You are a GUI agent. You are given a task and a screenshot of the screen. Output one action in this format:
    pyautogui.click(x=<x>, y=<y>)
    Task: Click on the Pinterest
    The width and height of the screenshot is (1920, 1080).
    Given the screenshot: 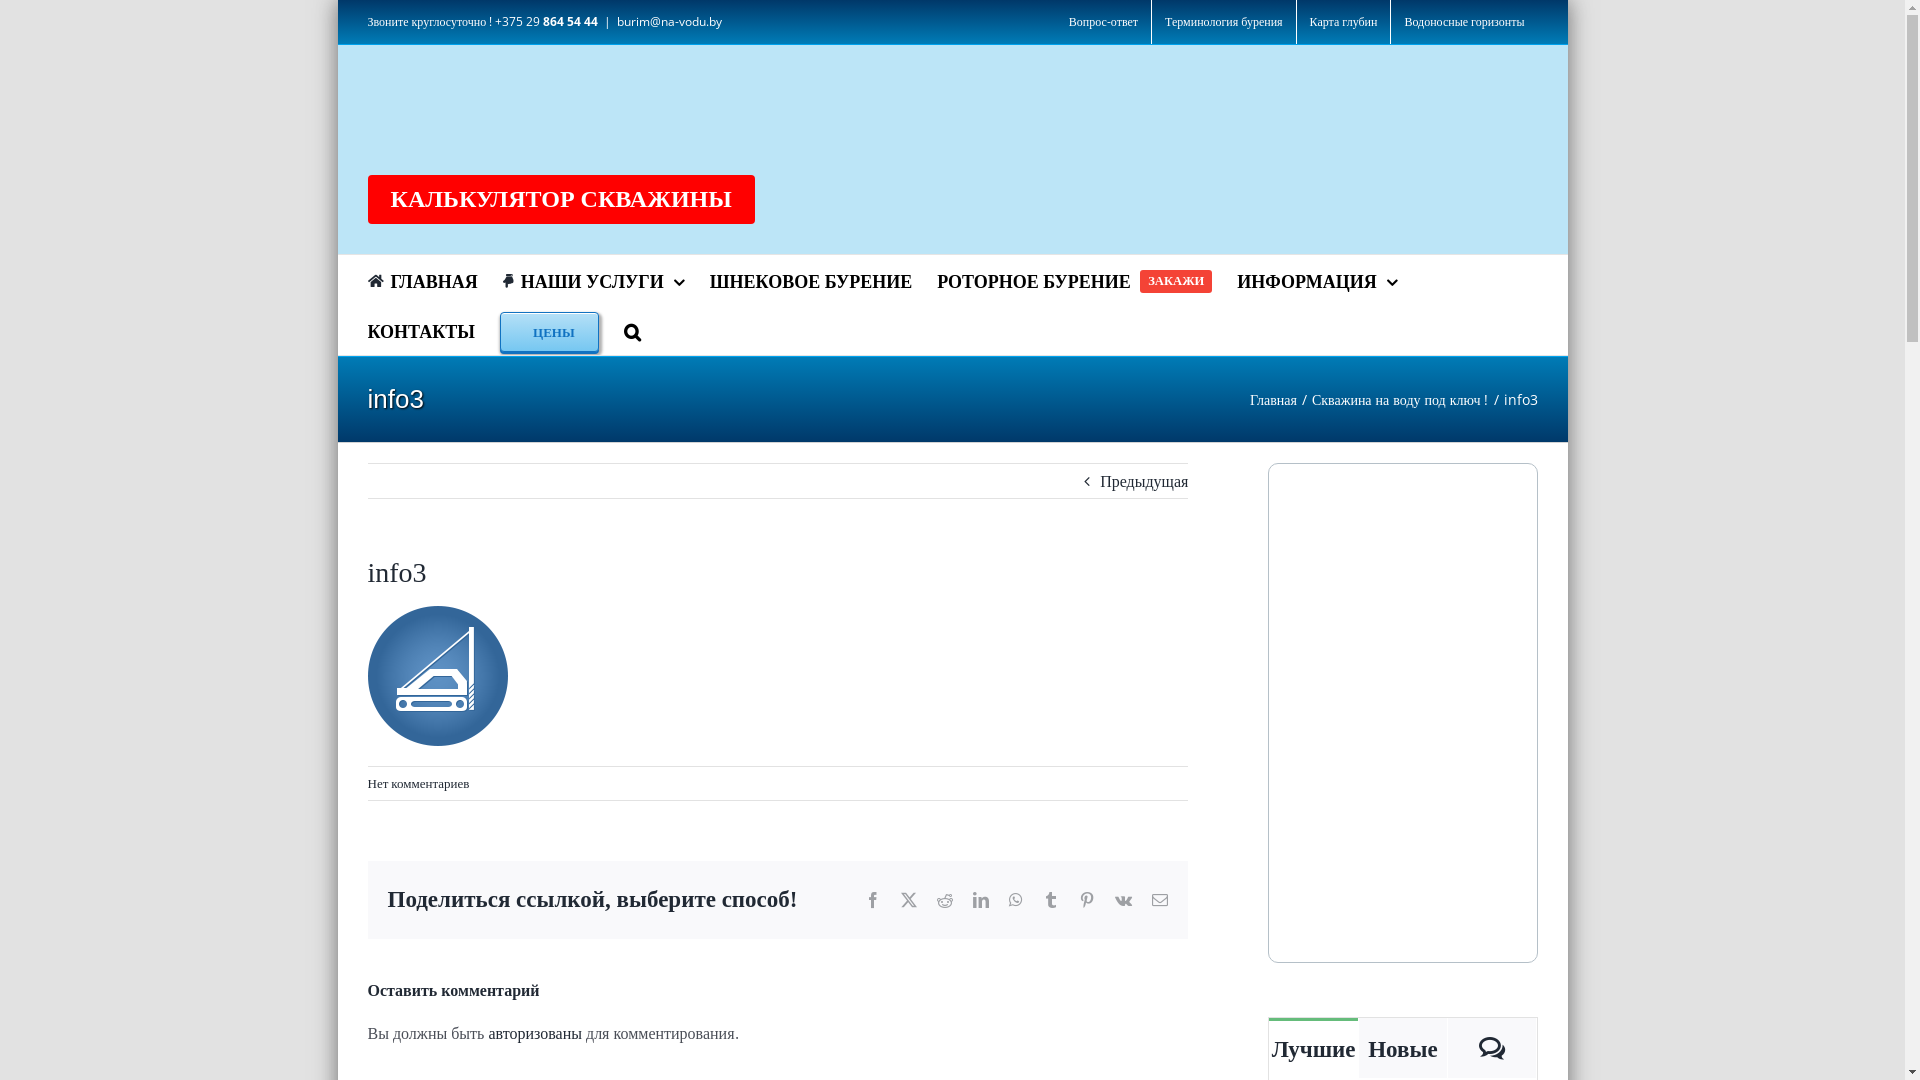 What is the action you would take?
    pyautogui.click(x=1087, y=900)
    